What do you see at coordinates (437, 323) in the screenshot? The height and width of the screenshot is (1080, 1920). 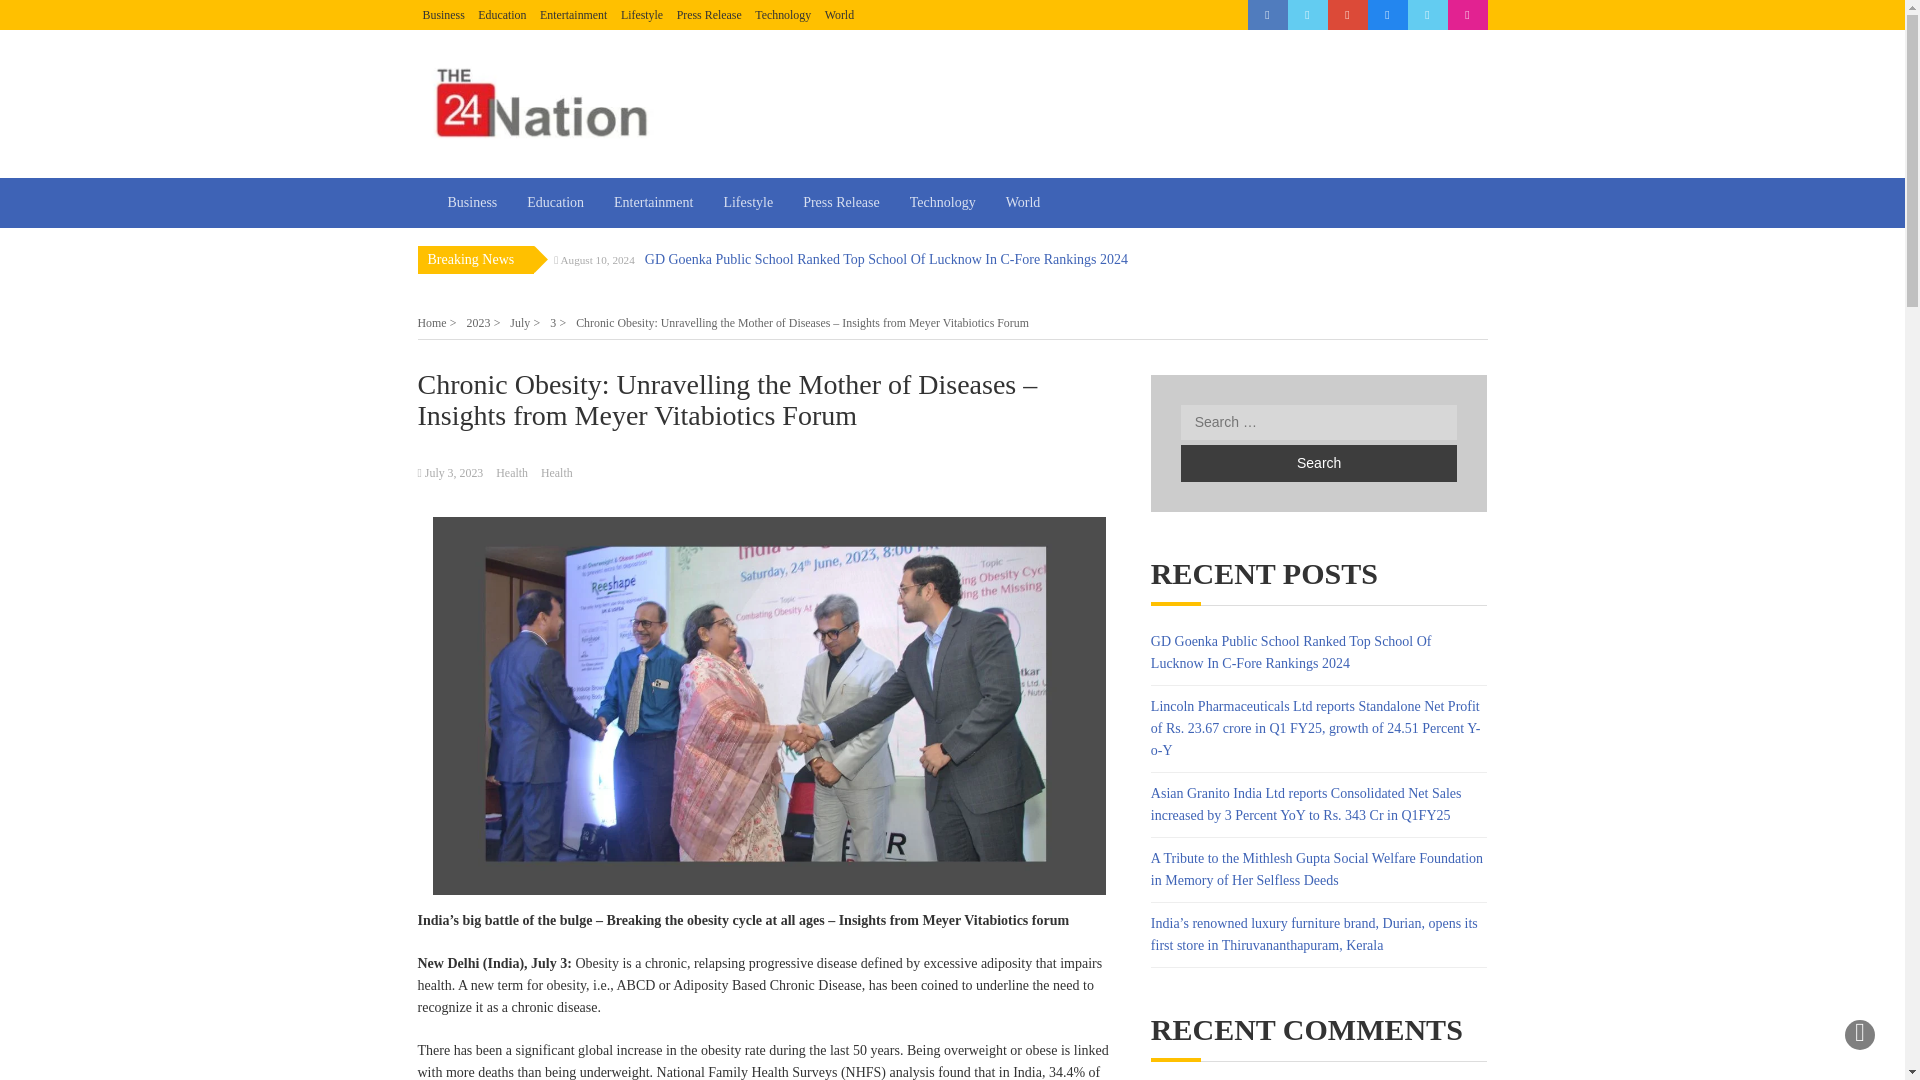 I see `Home` at bounding box center [437, 323].